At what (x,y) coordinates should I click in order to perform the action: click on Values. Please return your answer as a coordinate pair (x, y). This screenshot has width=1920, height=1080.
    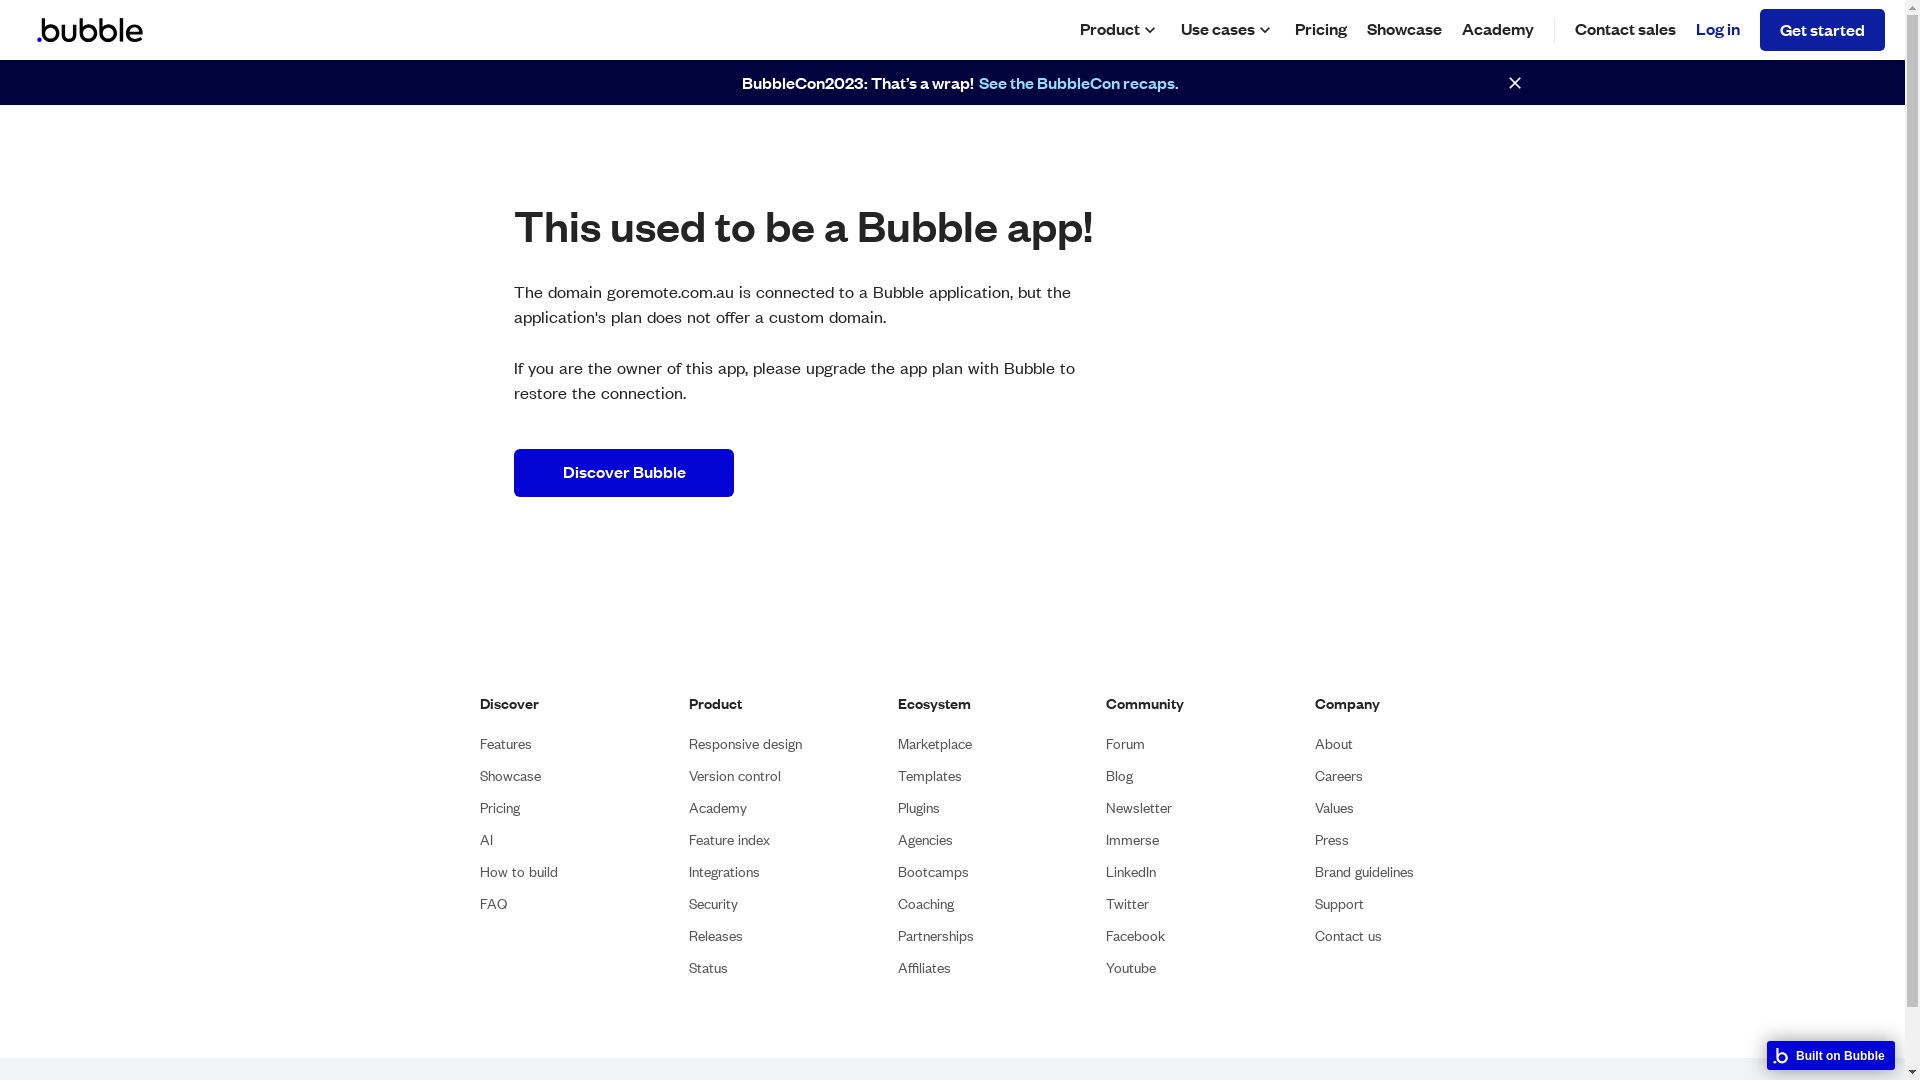
    Looking at the image, I should click on (1334, 808).